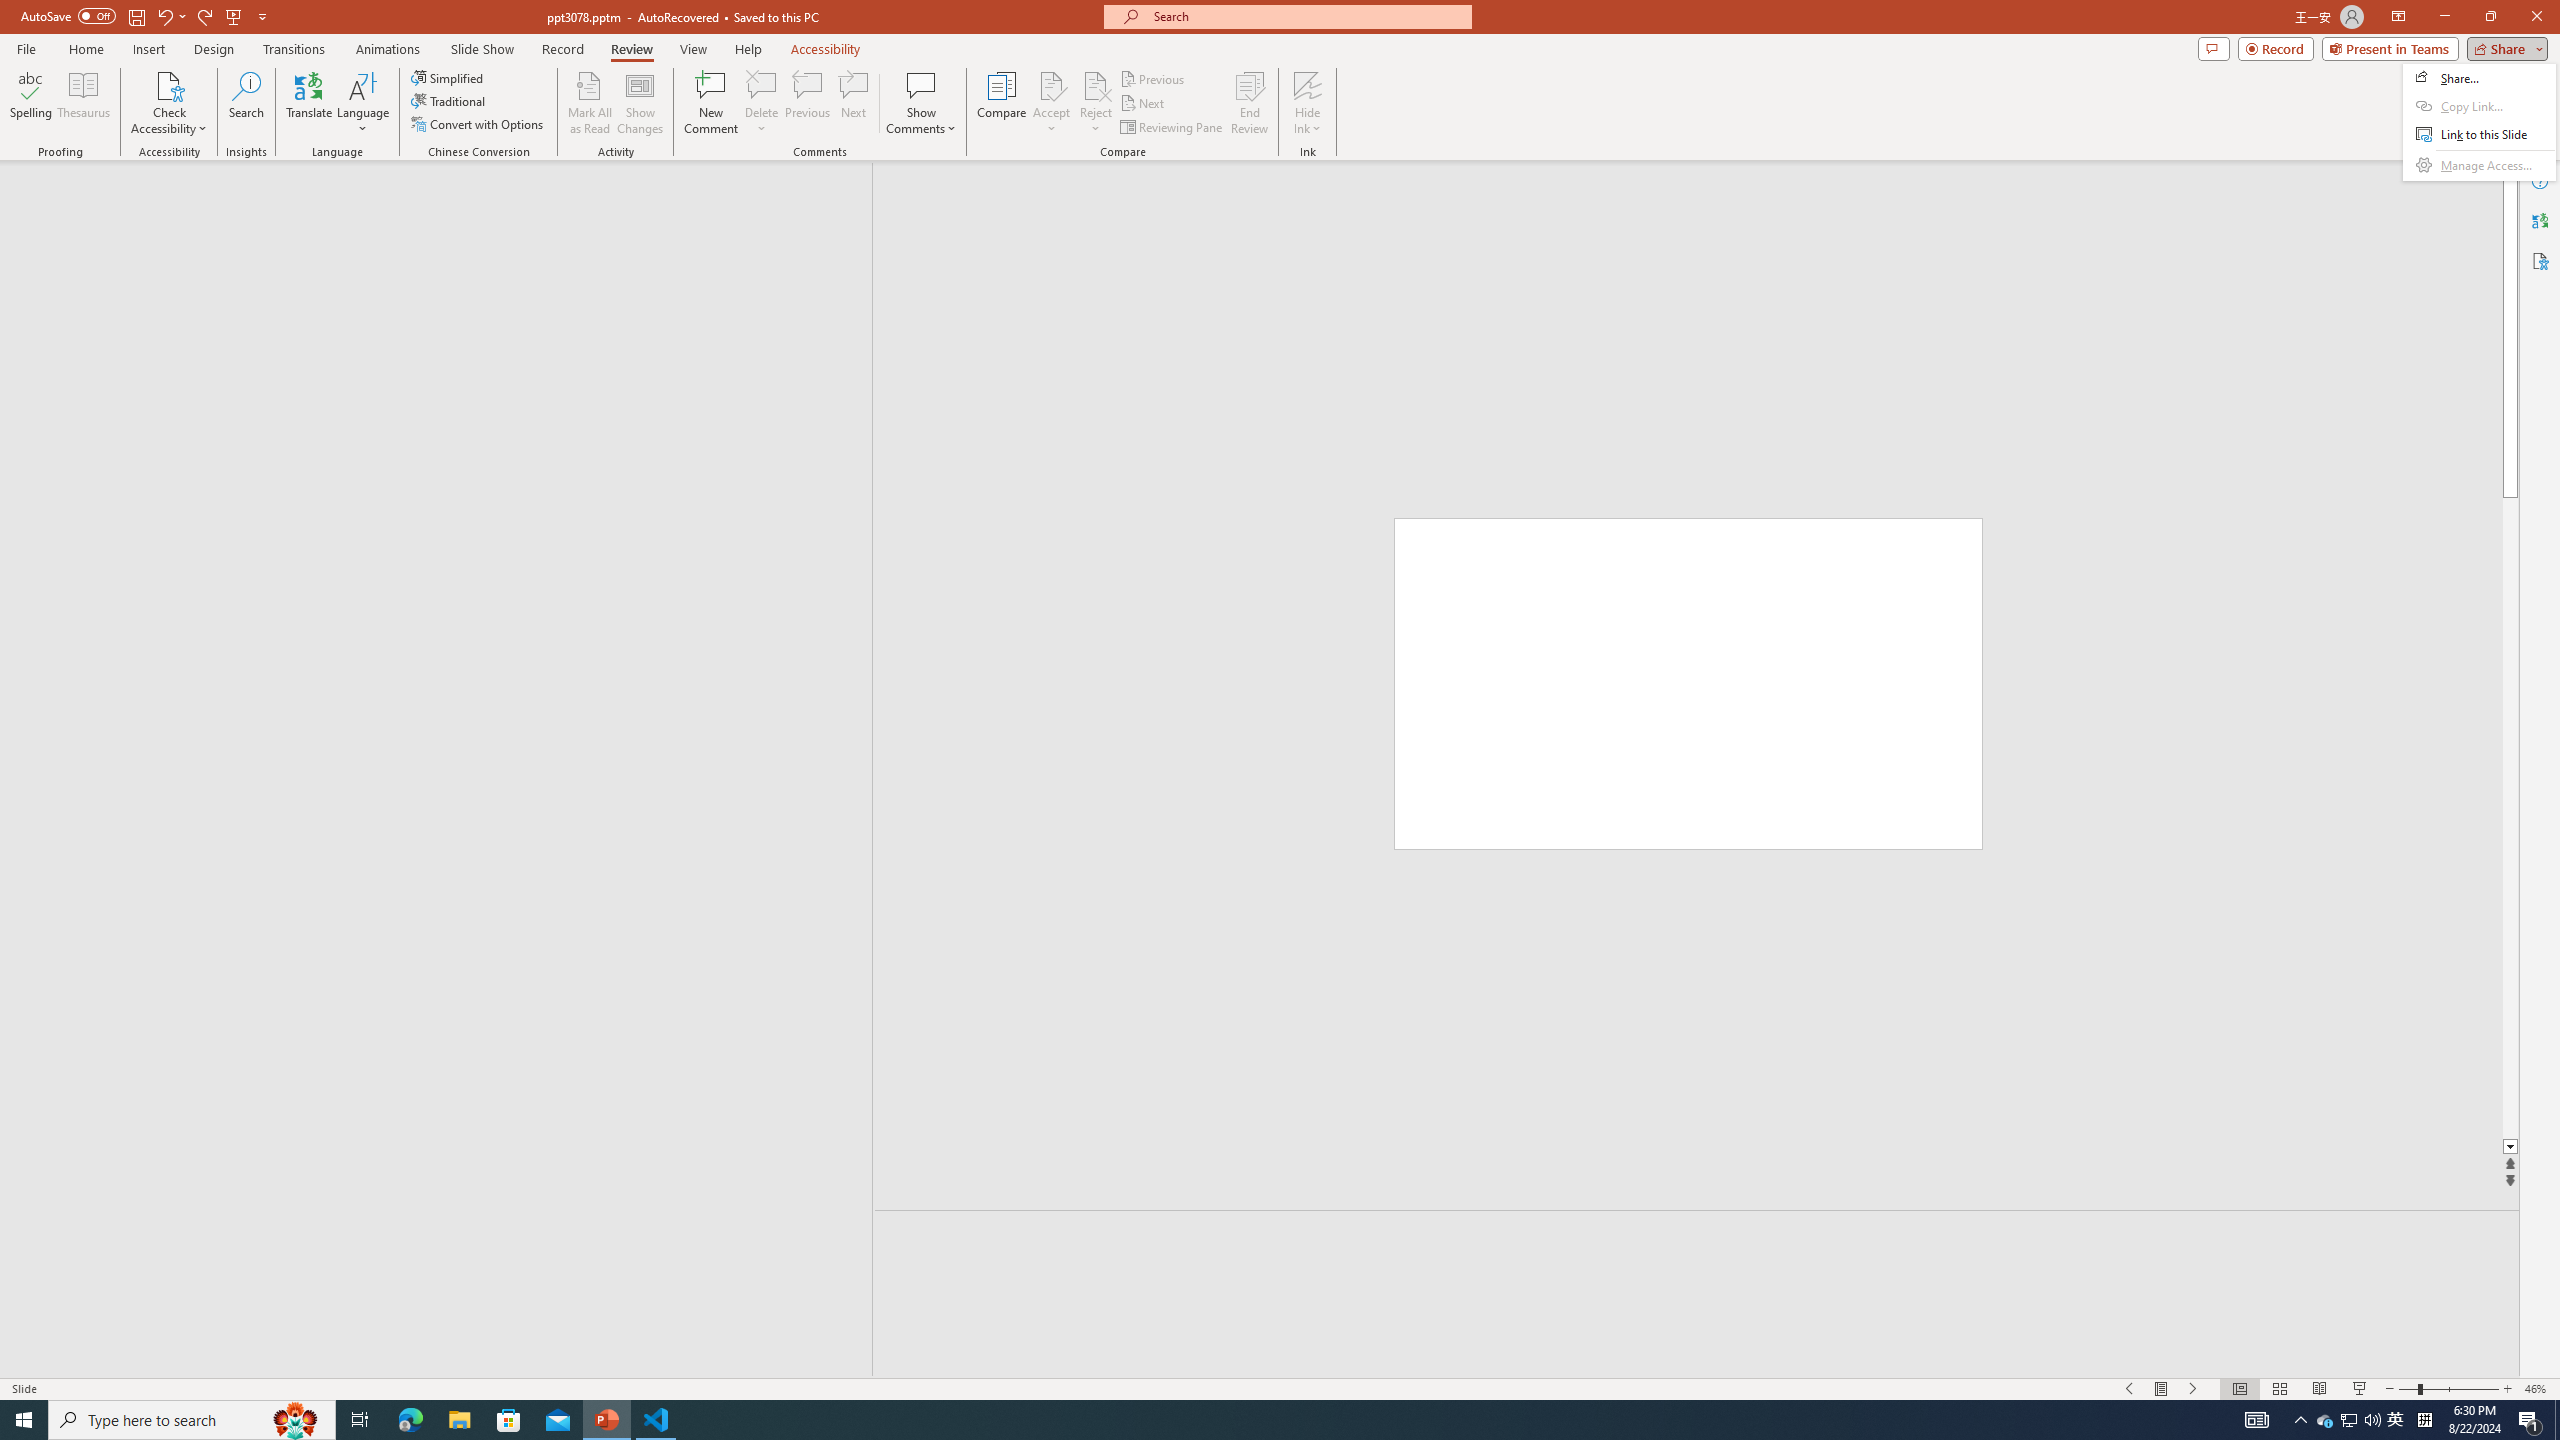  Describe the element at coordinates (2540, 260) in the screenshot. I see `Accessibility` at that location.